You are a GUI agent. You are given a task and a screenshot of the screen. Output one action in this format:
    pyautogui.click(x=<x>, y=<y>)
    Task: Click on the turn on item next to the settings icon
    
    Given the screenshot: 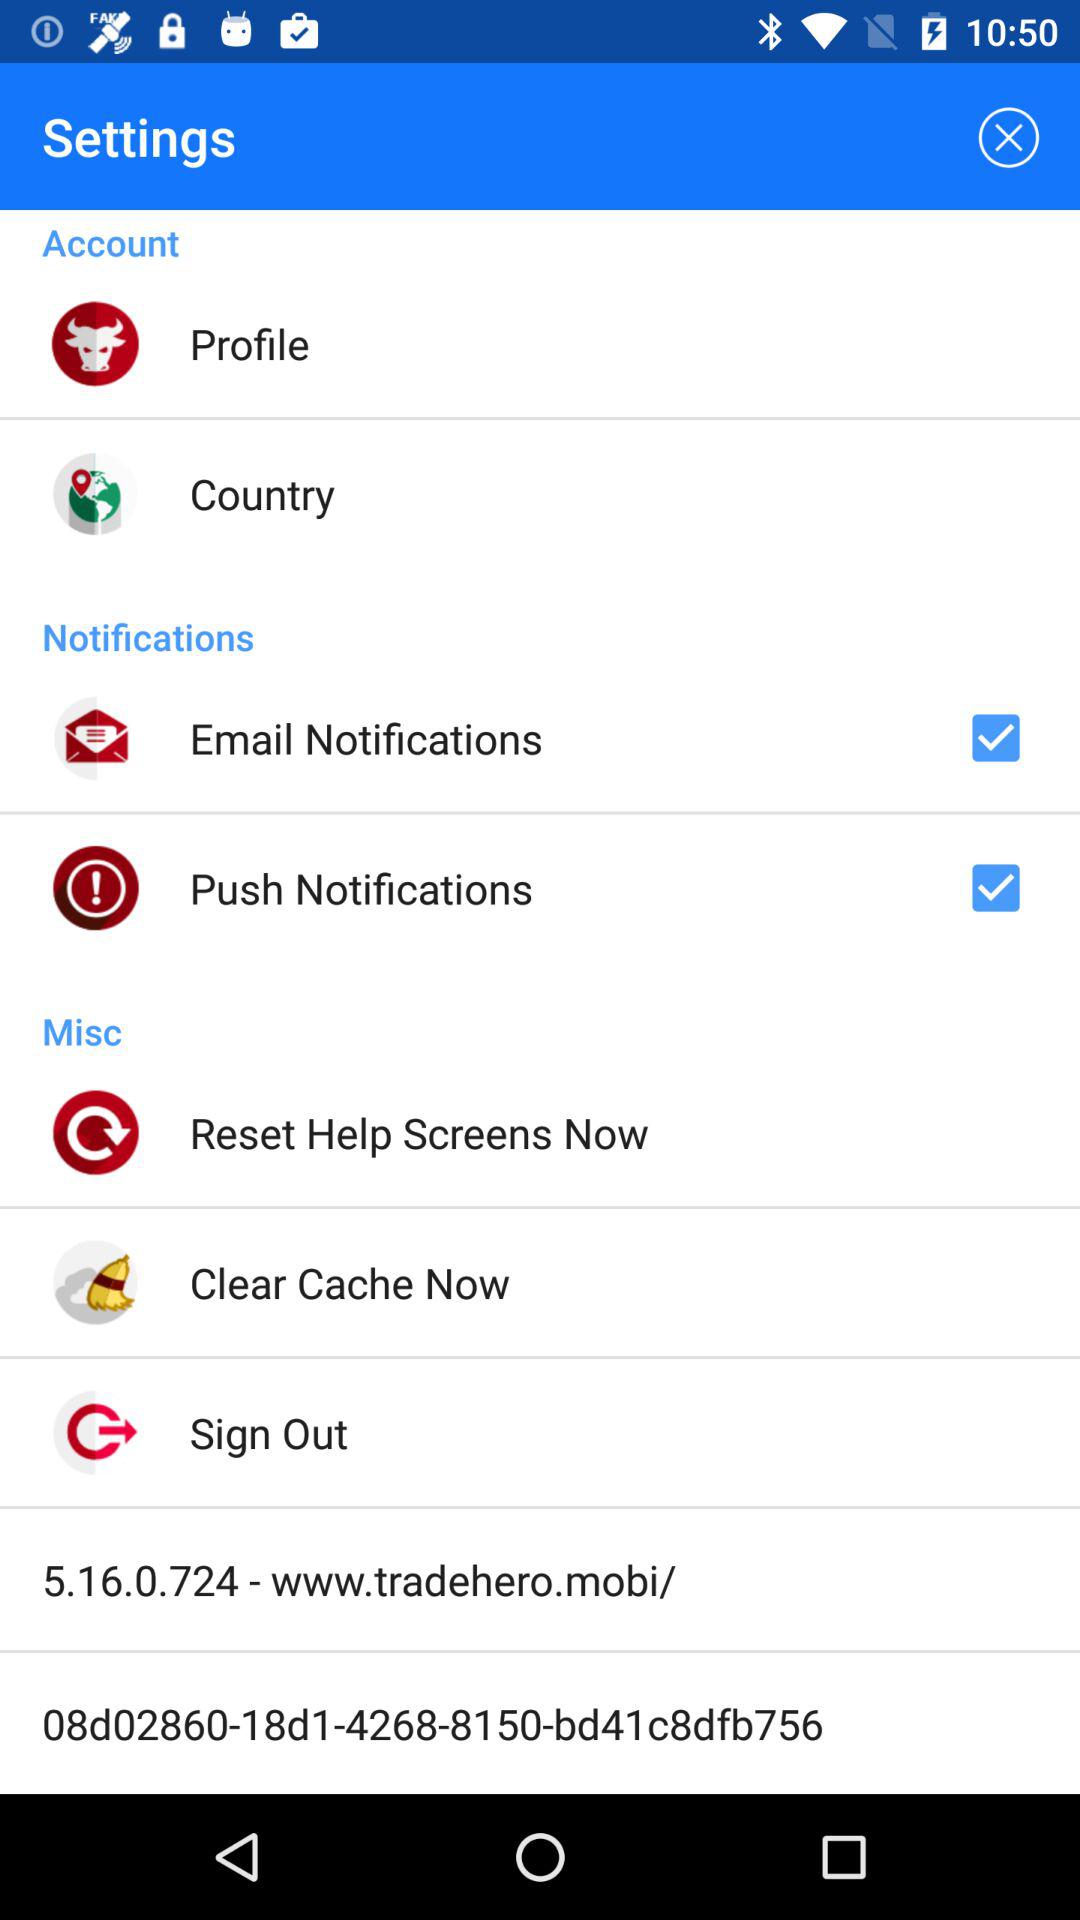 What is the action you would take?
    pyautogui.click(x=1006, y=136)
    